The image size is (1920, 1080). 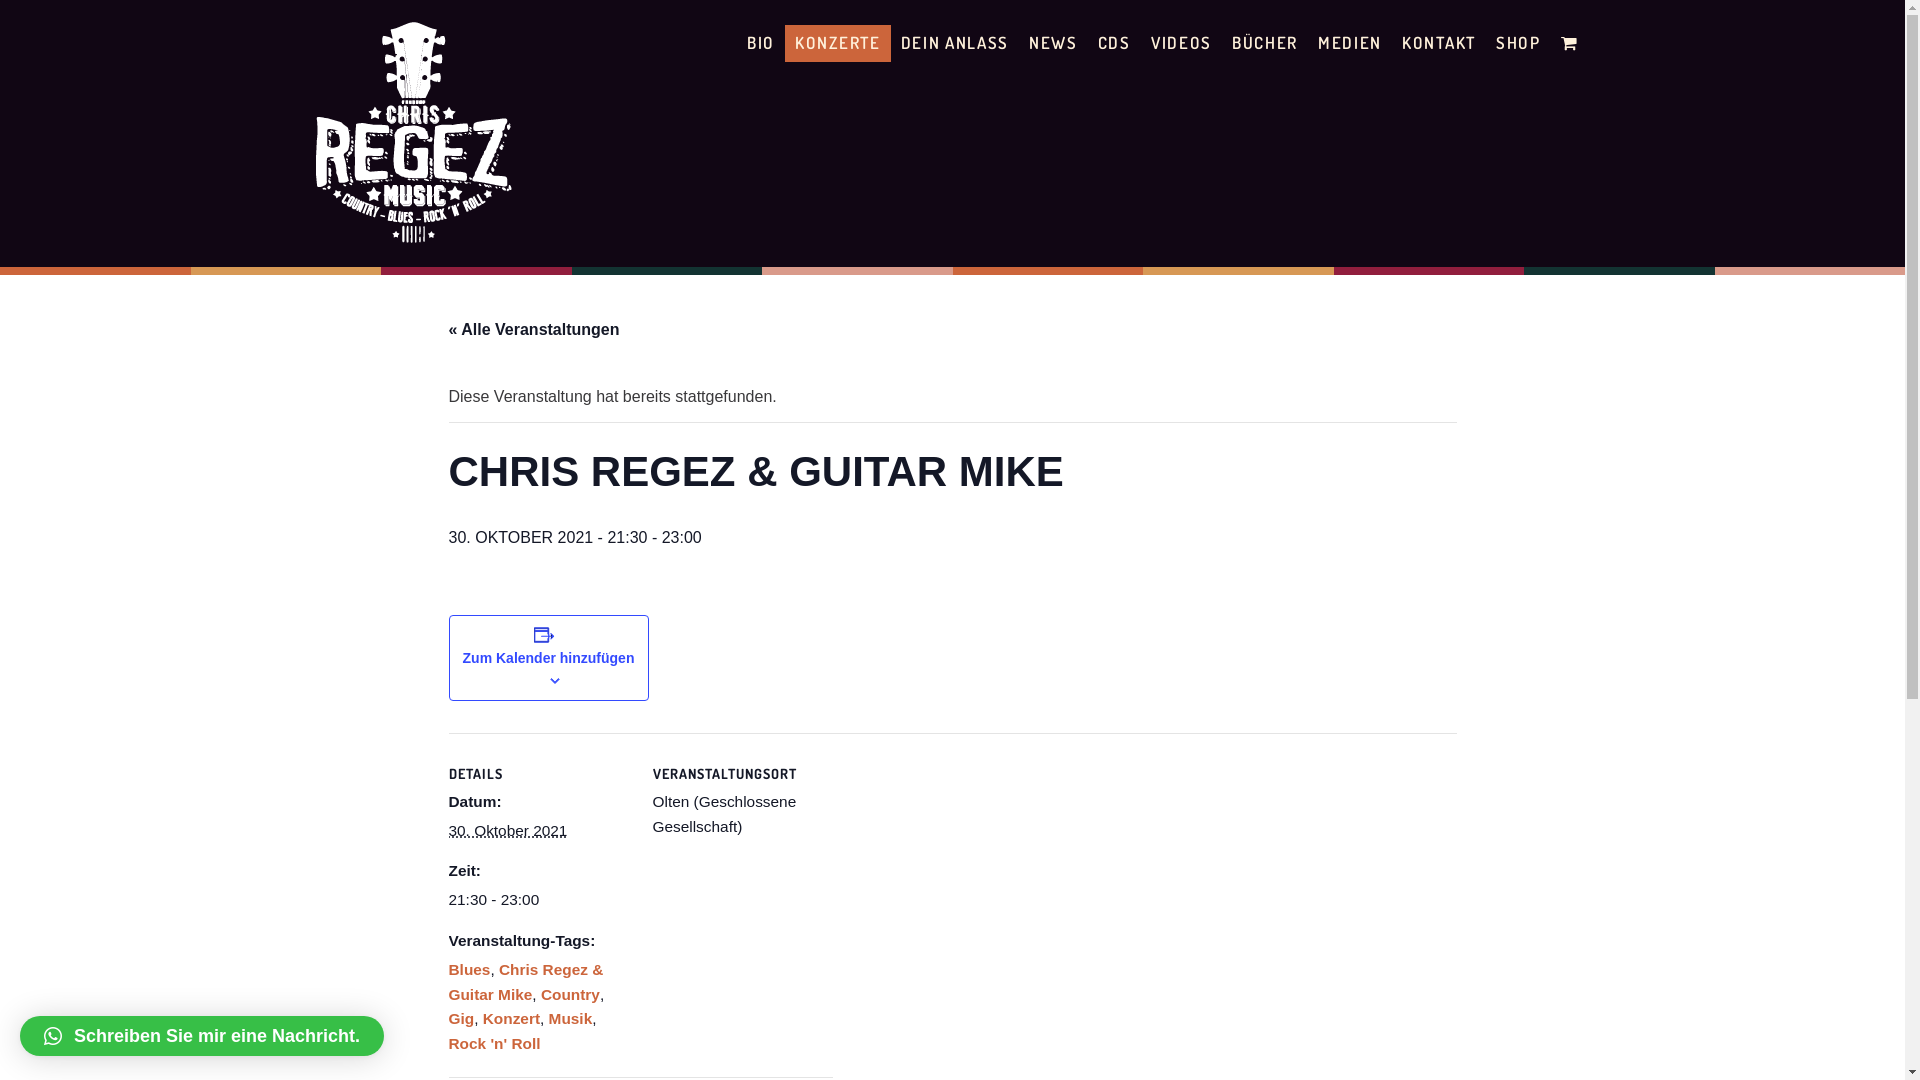 What do you see at coordinates (571, 1018) in the screenshot?
I see `Musik` at bounding box center [571, 1018].